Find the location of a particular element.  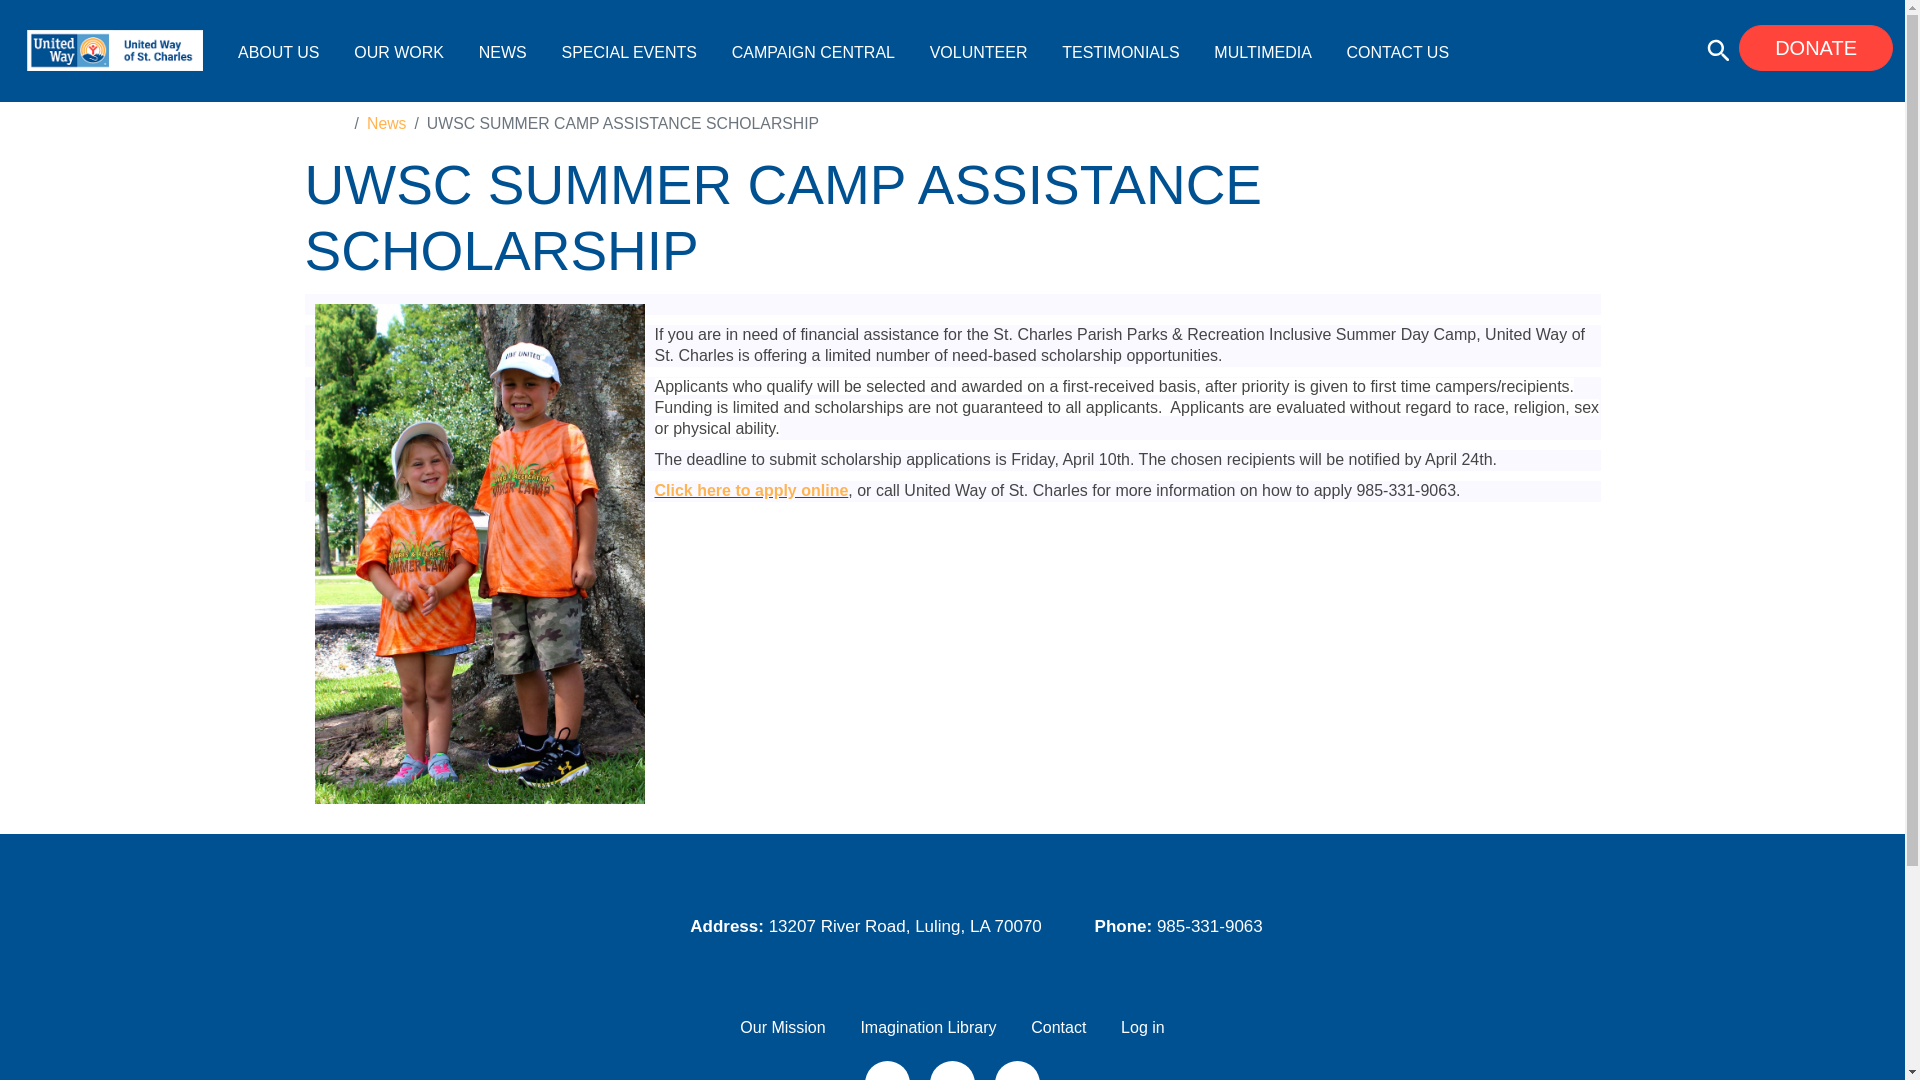

VOLUNTEER is located at coordinates (978, 52).